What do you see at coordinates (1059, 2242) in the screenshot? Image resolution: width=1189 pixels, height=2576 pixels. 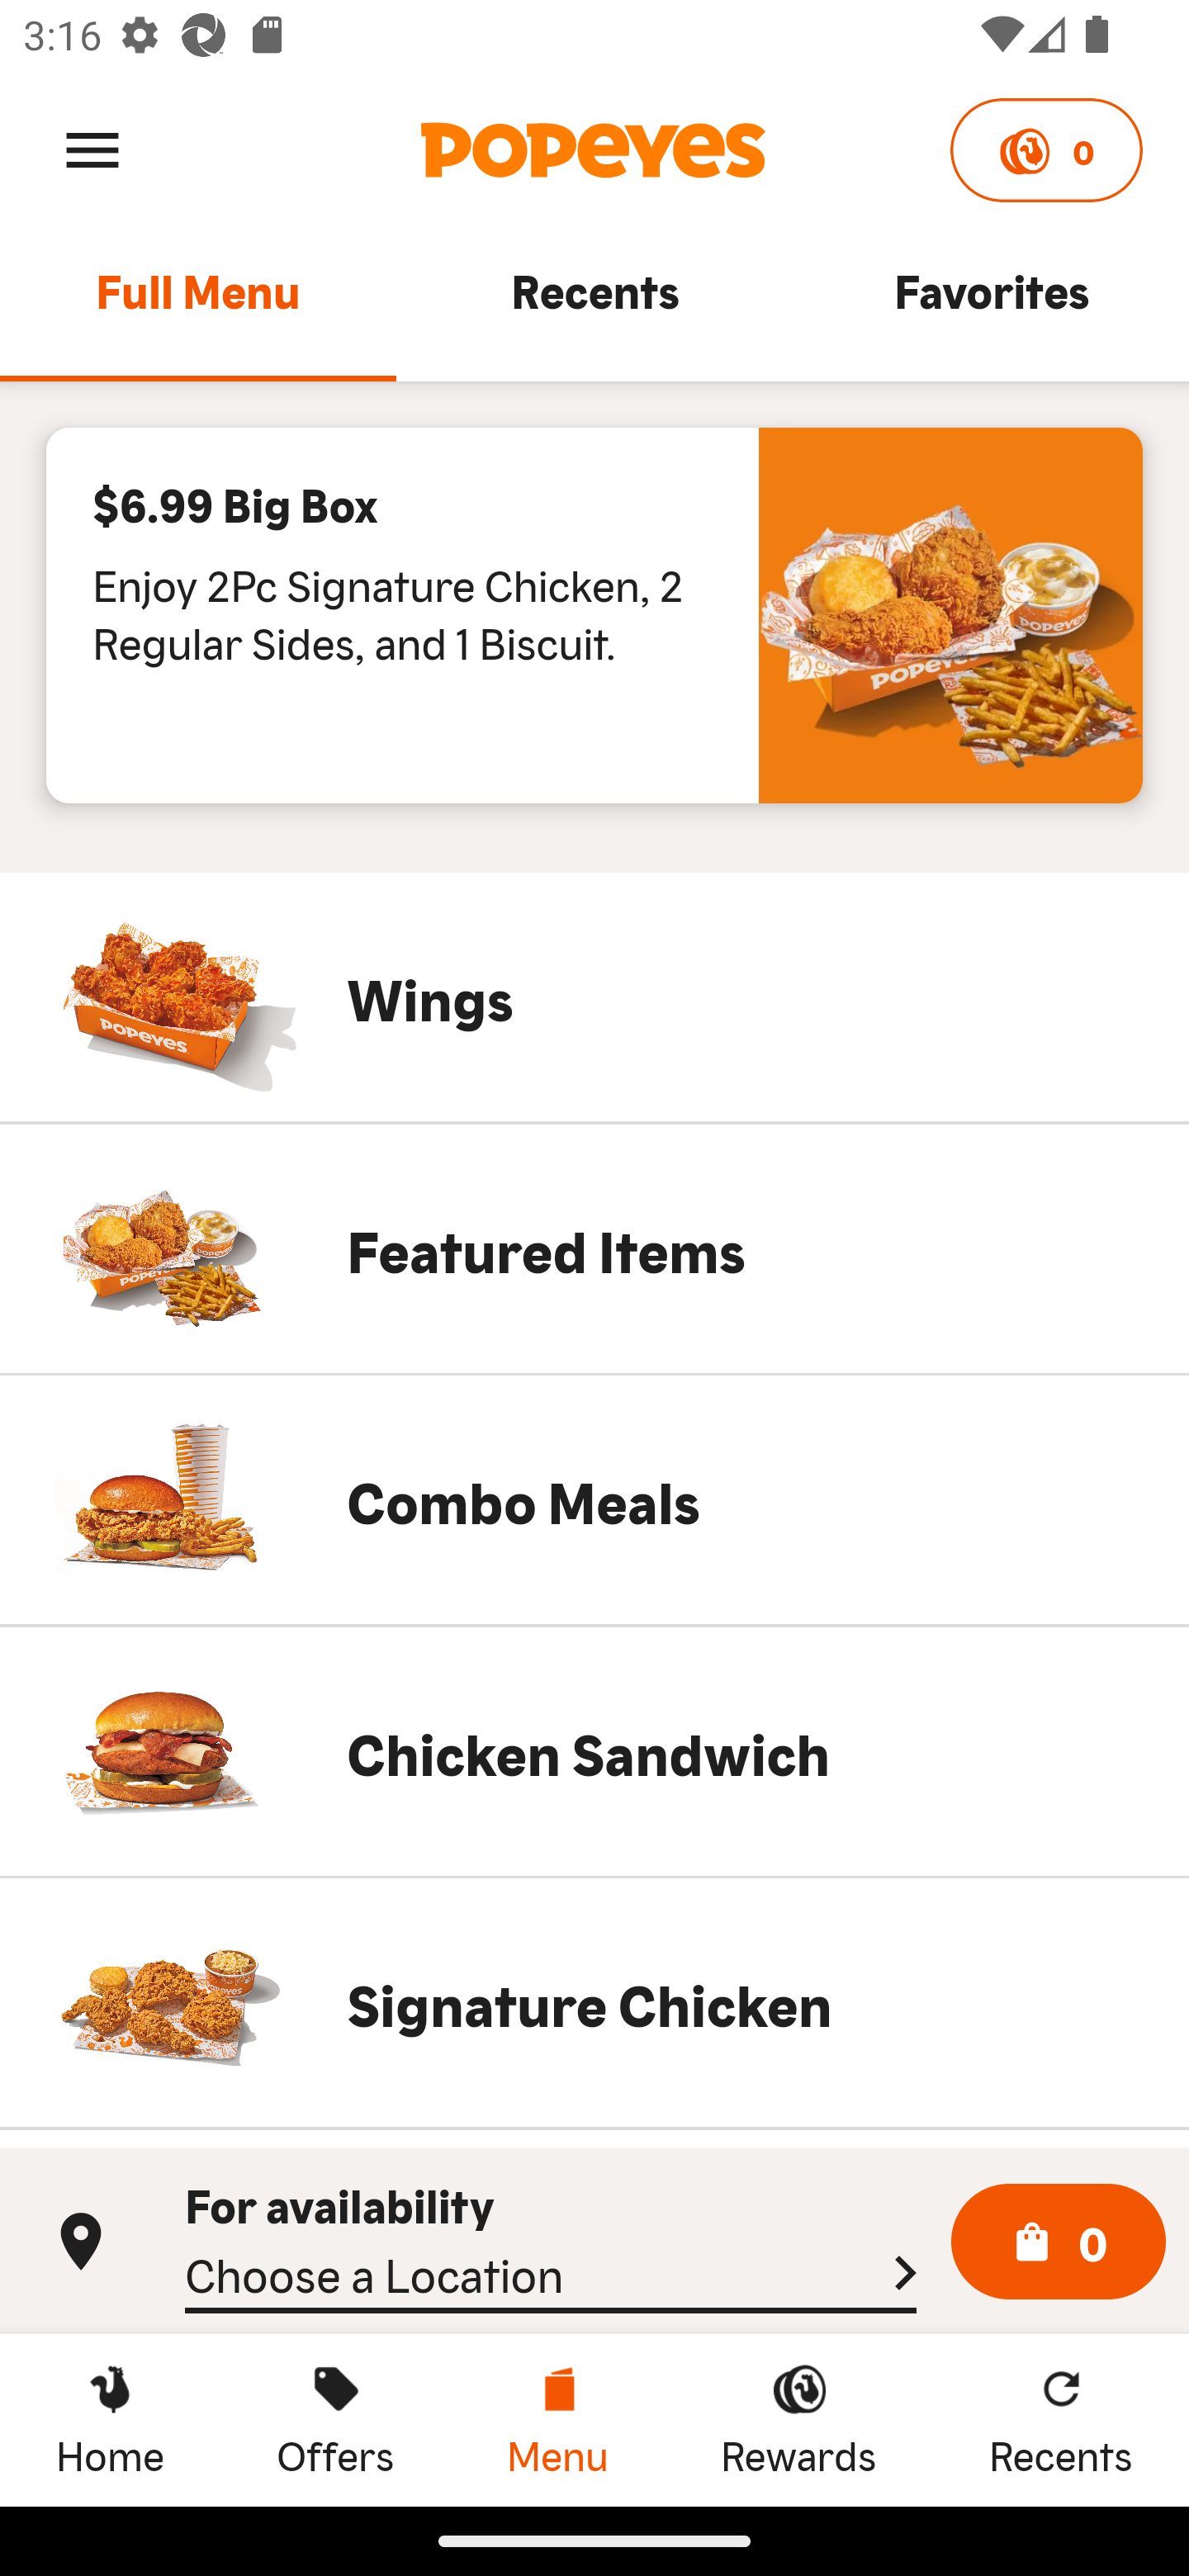 I see `0 Cart total  0` at bounding box center [1059, 2242].